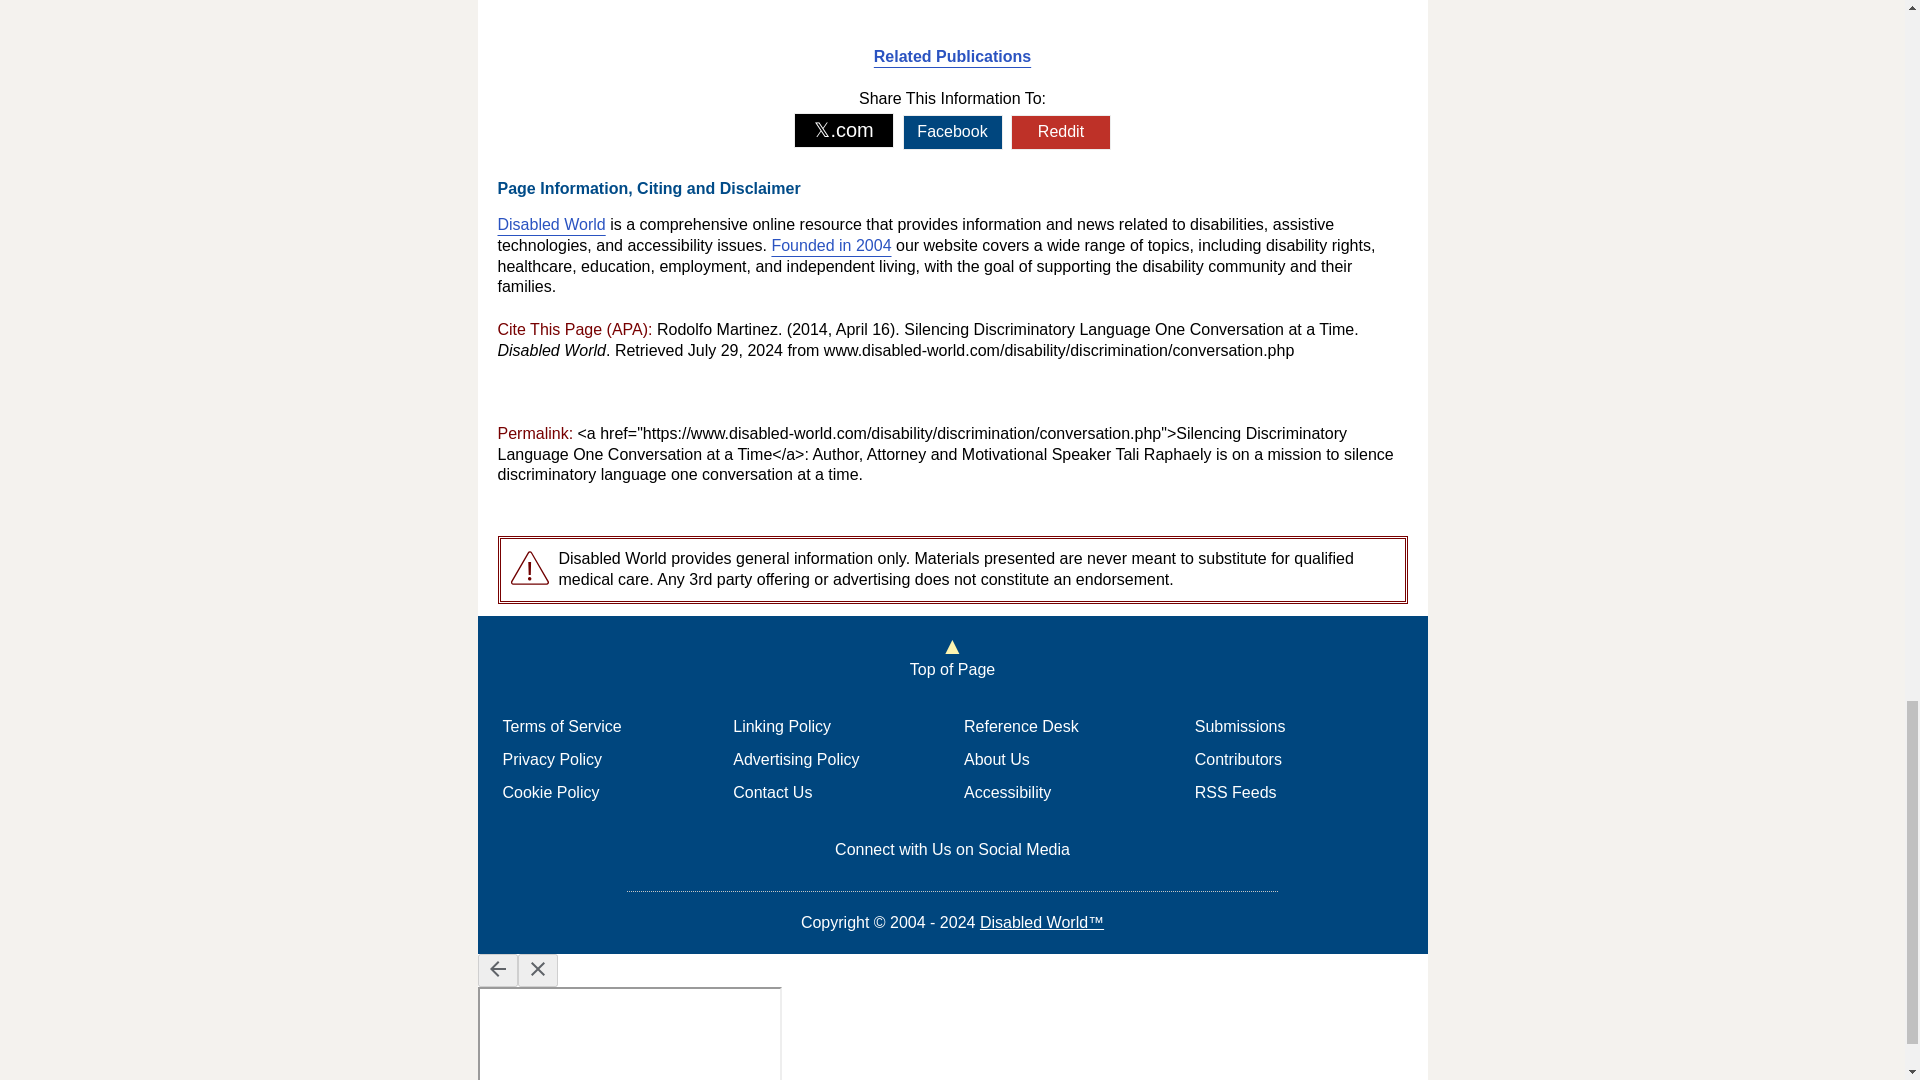  I want to click on Terms of Service, so click(560, 726).